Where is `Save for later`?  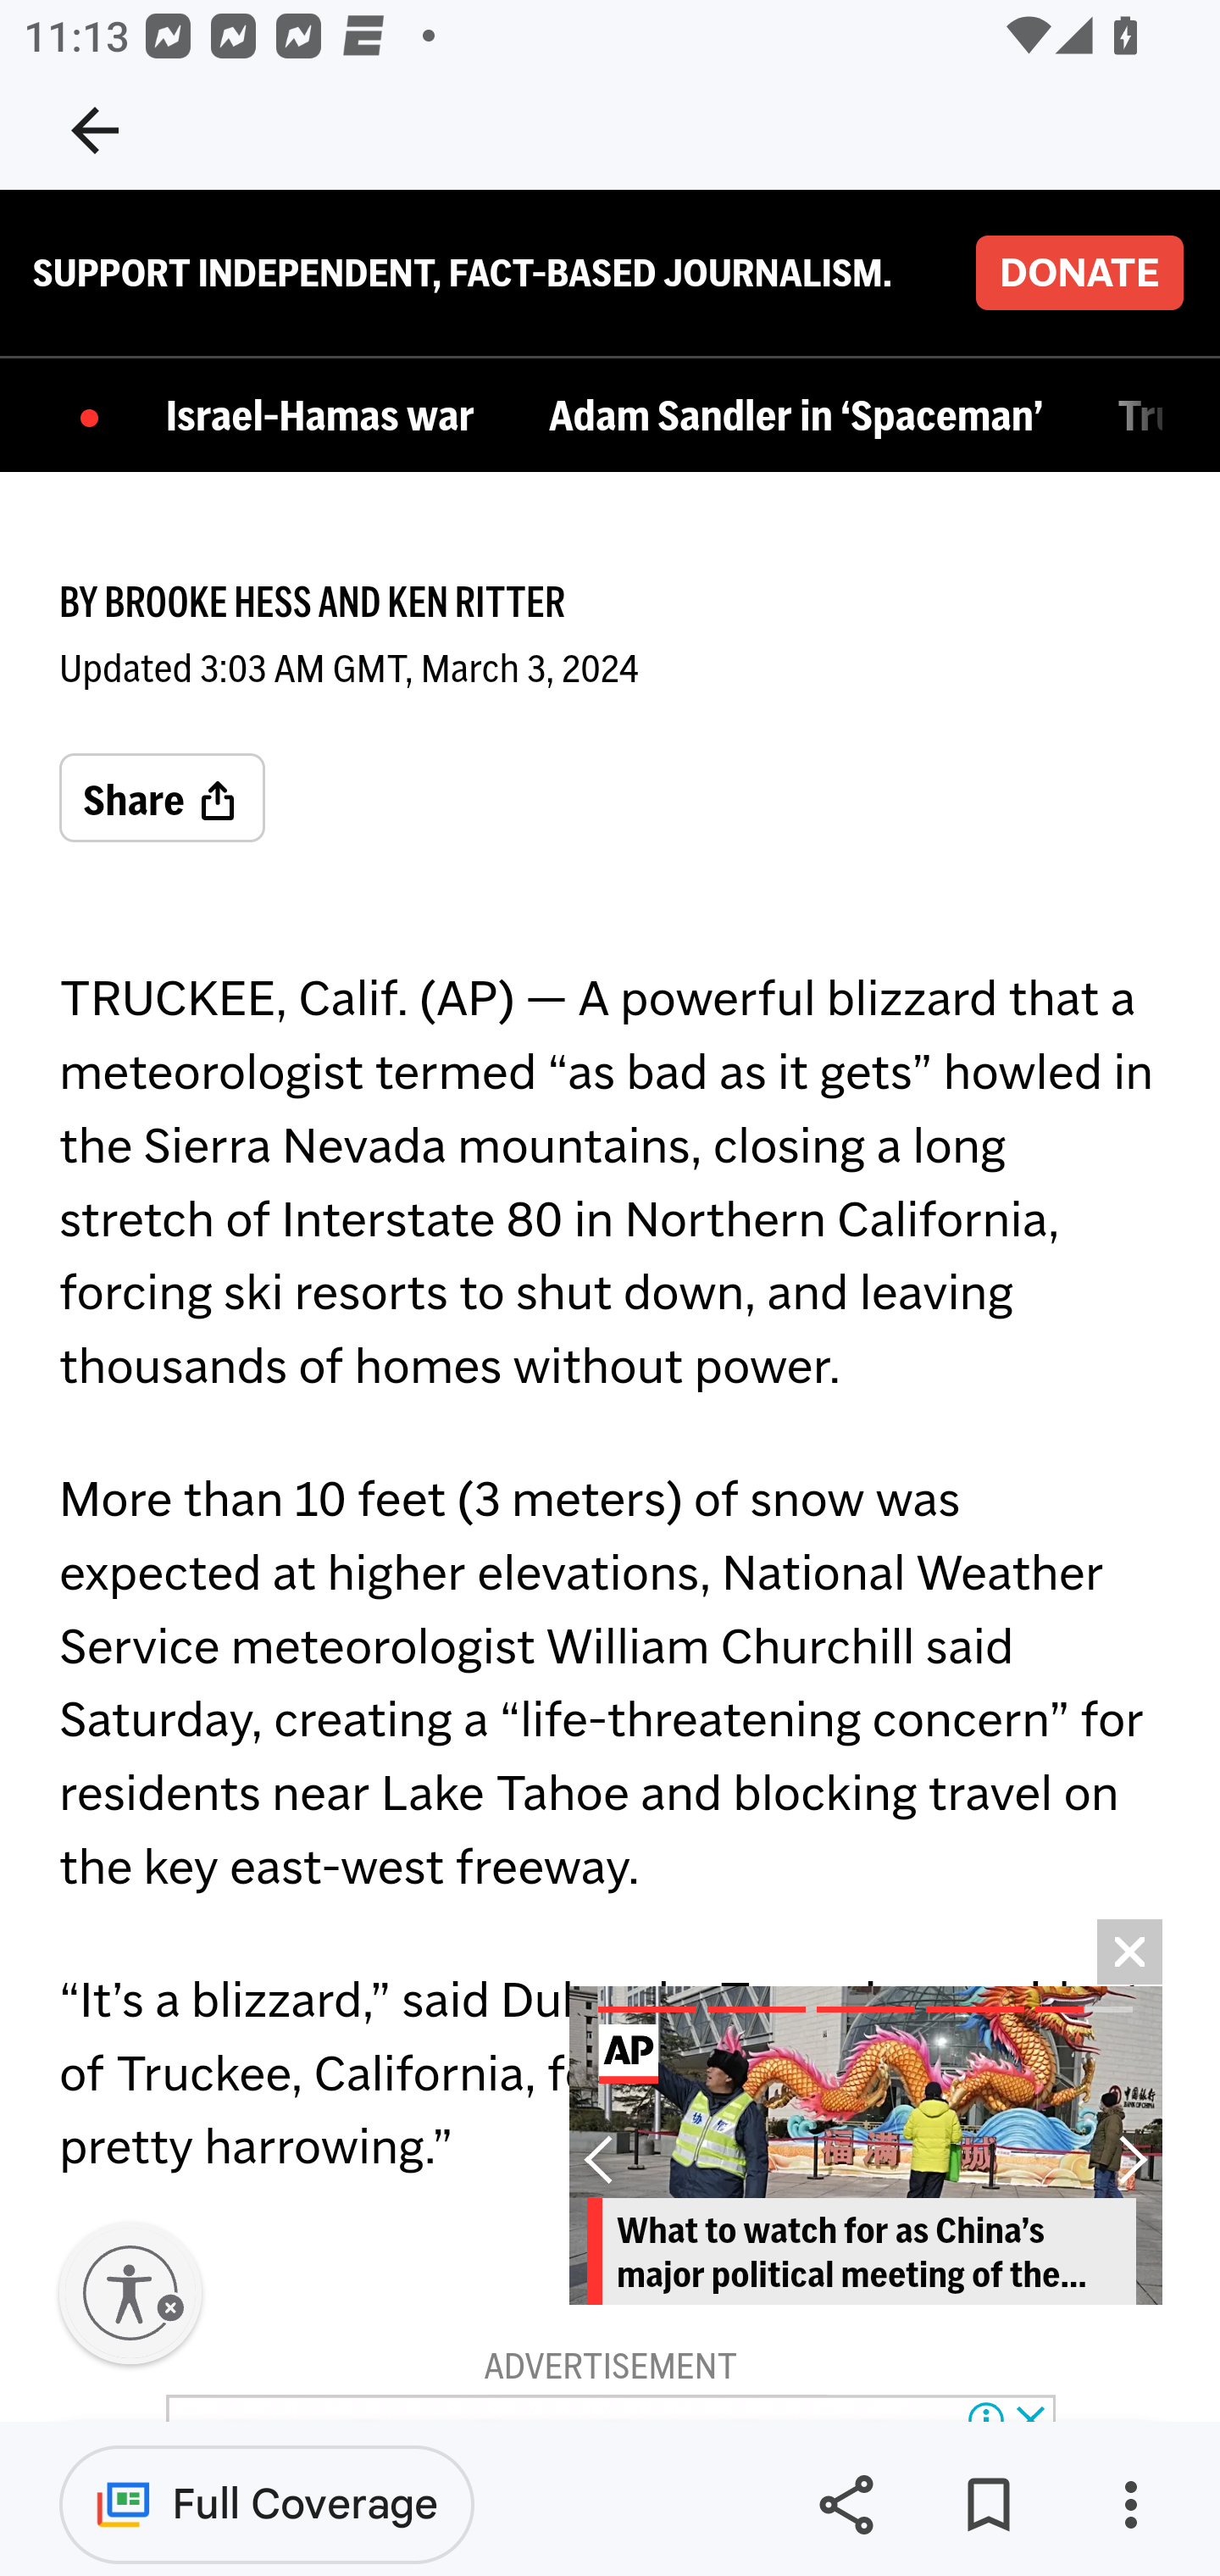 Save for later is located at coordinates (988, 2505).